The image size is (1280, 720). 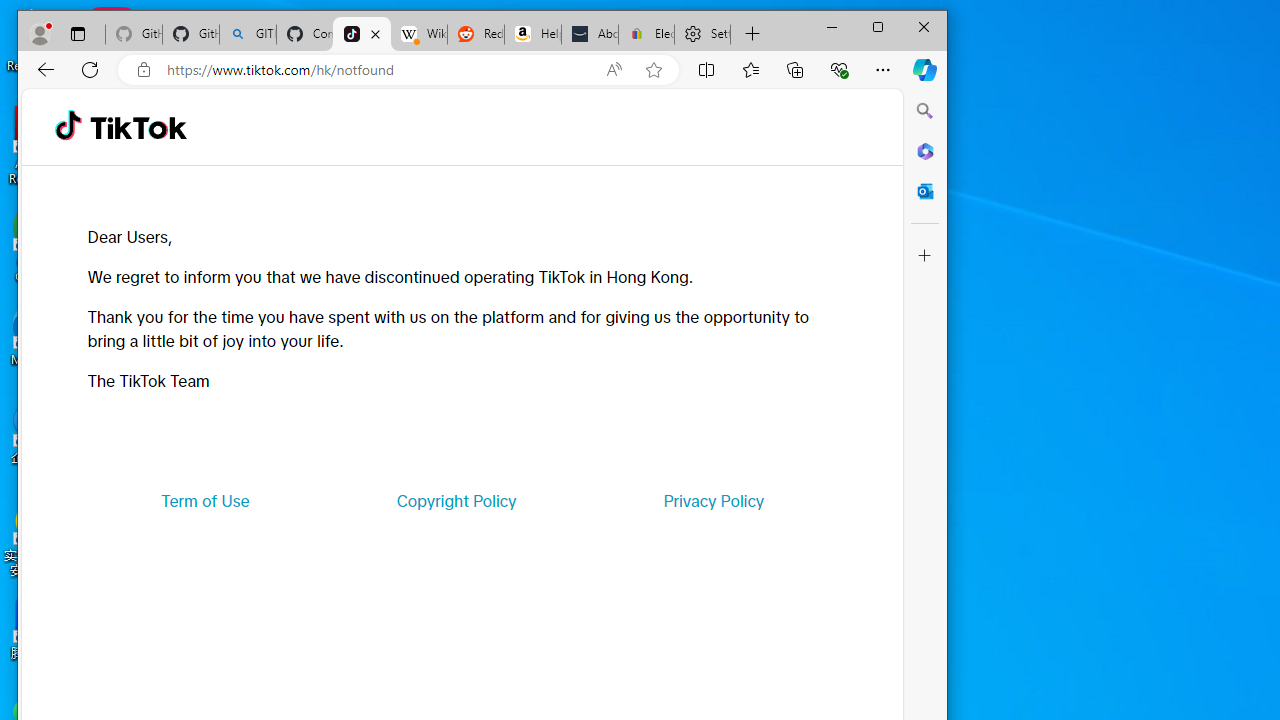 I want to click on Term of Use, so click(x=205, y=500).